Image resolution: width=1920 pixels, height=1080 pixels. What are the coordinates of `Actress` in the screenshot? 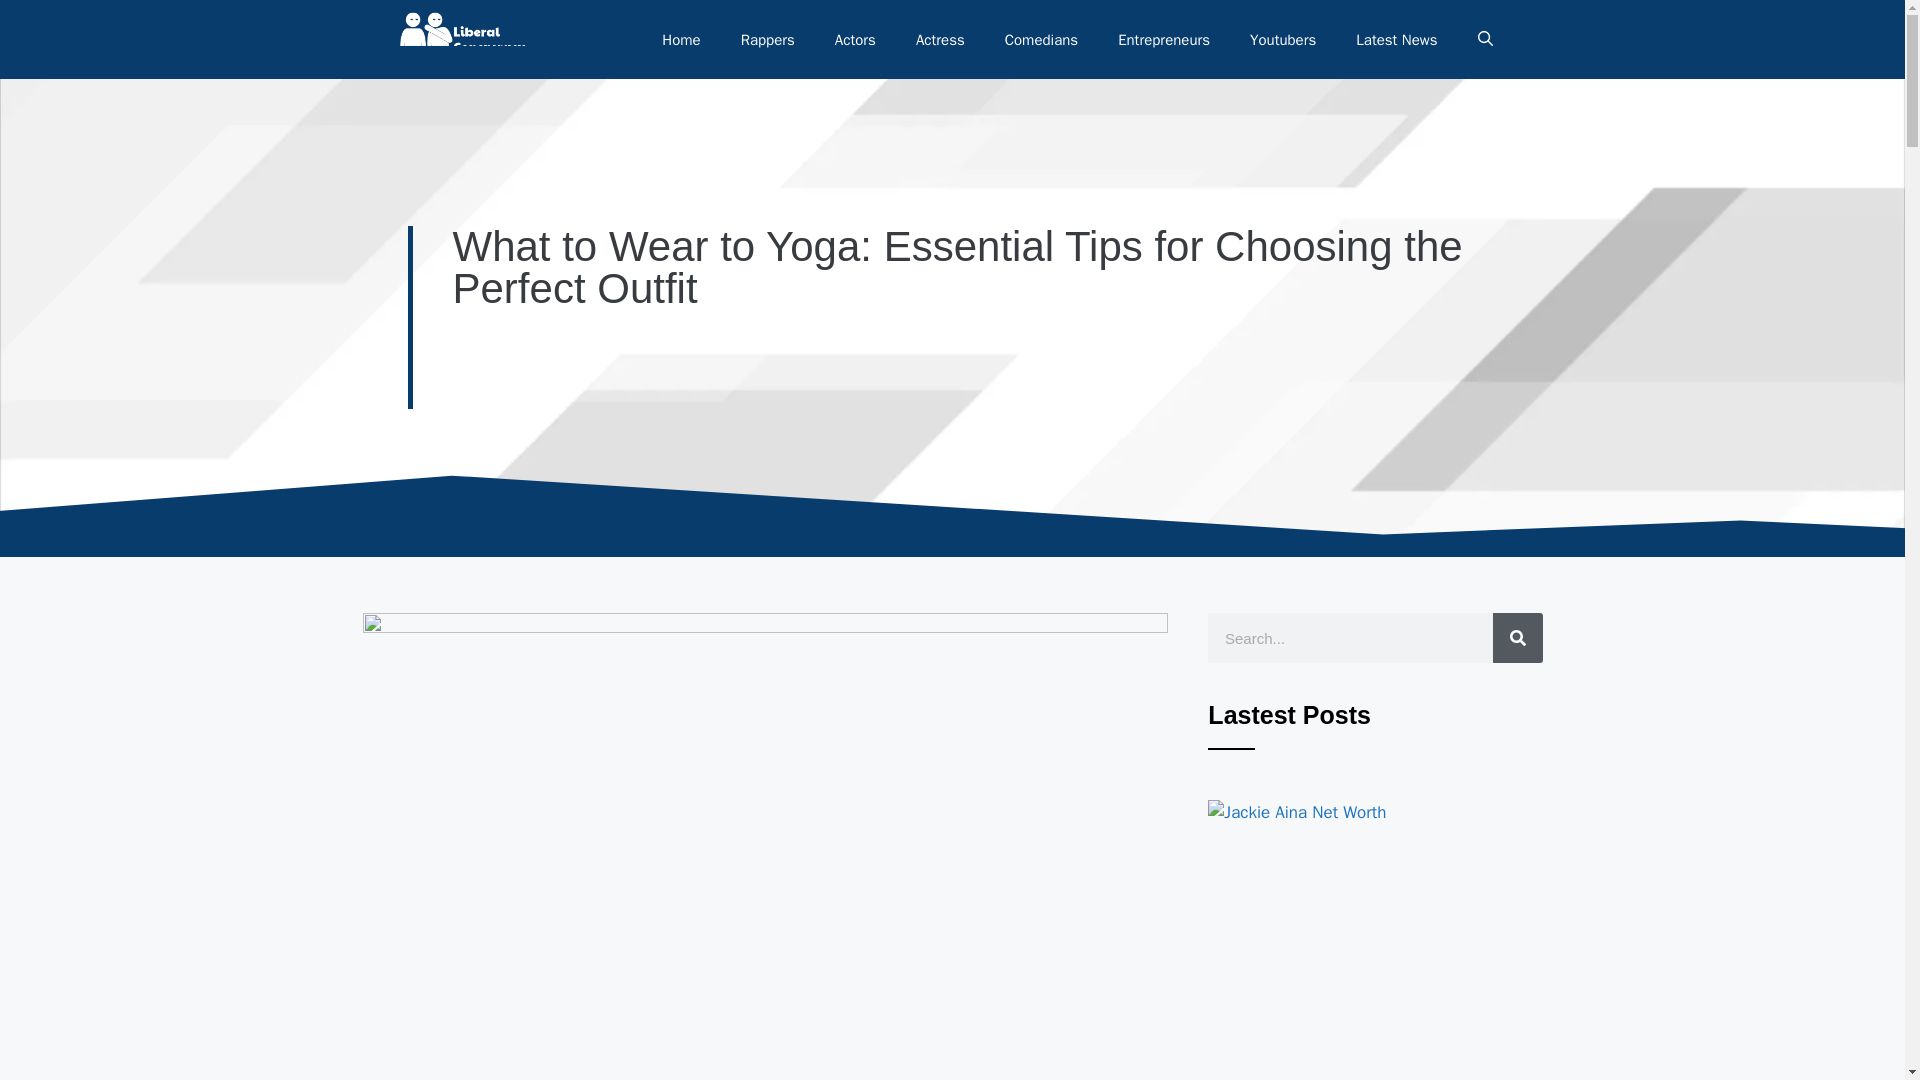 It's located at (940, 40).